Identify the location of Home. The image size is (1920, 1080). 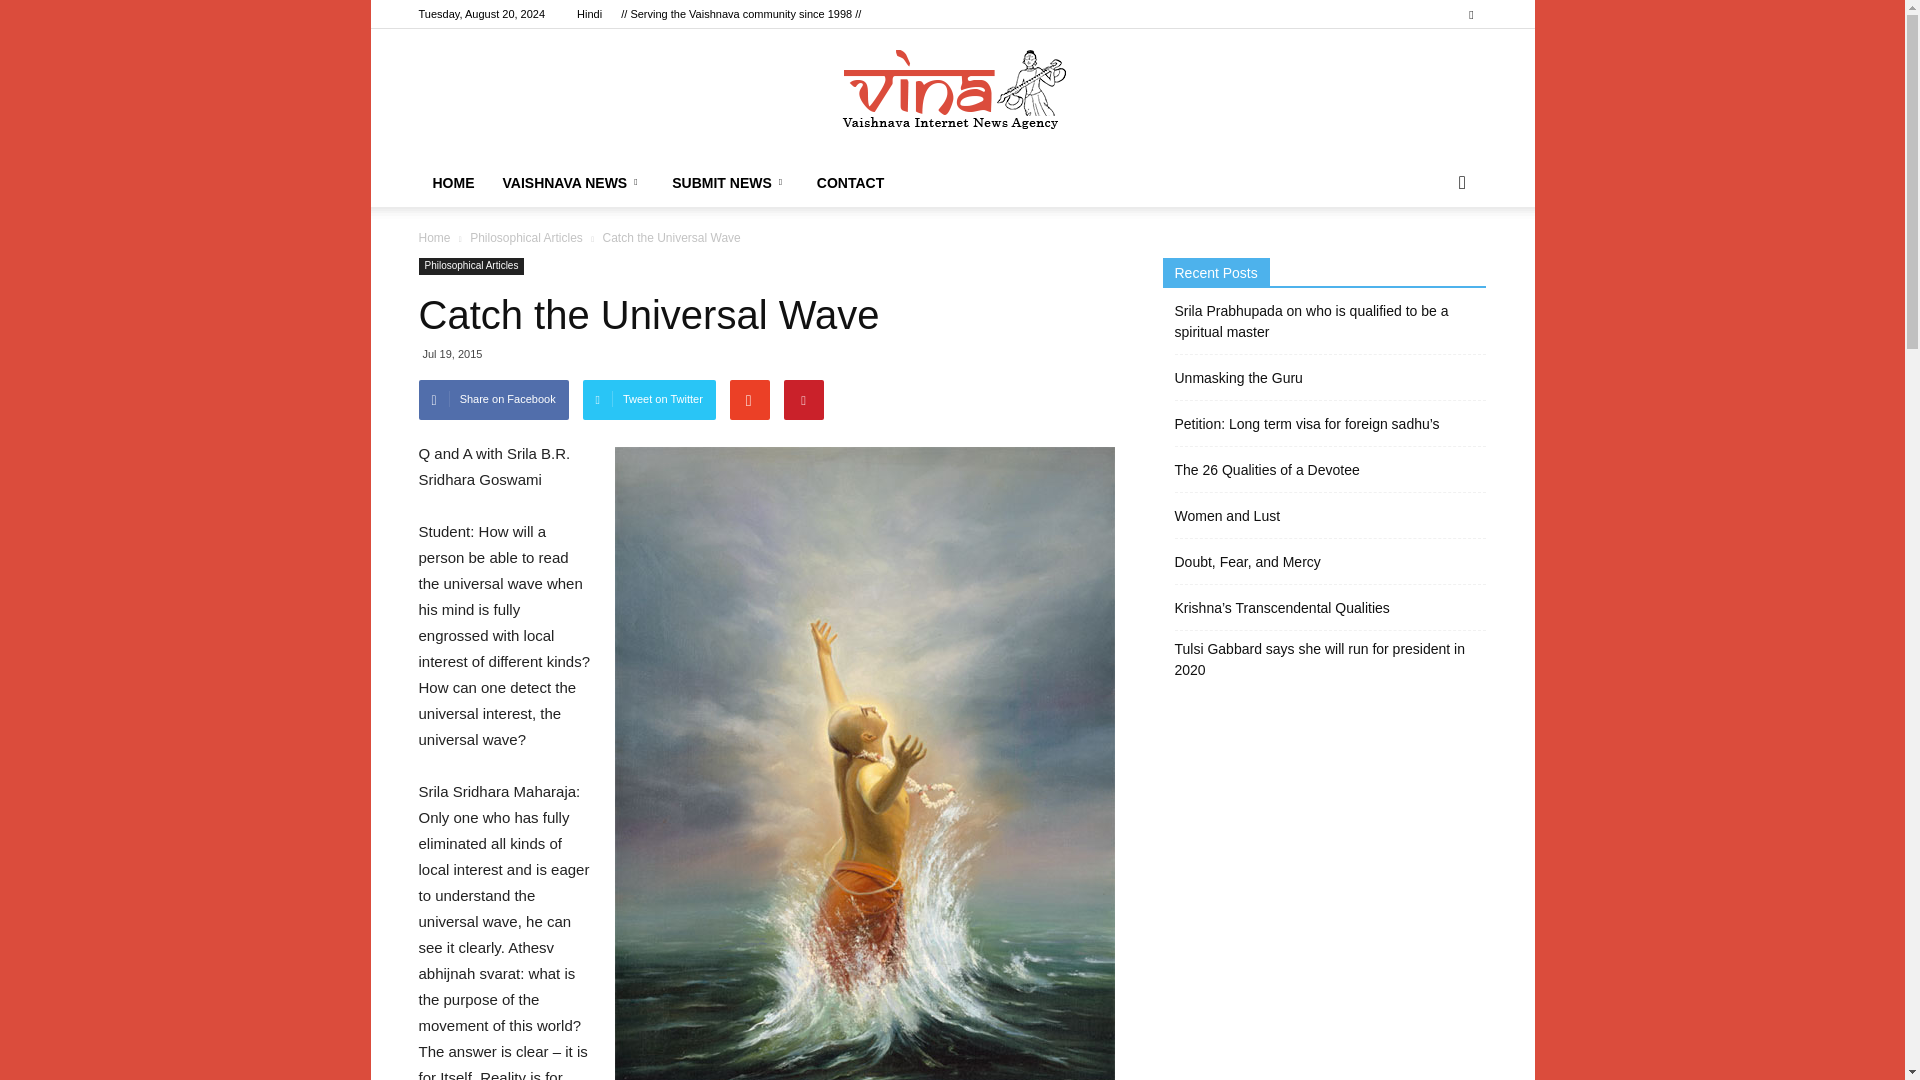
(434, 238).